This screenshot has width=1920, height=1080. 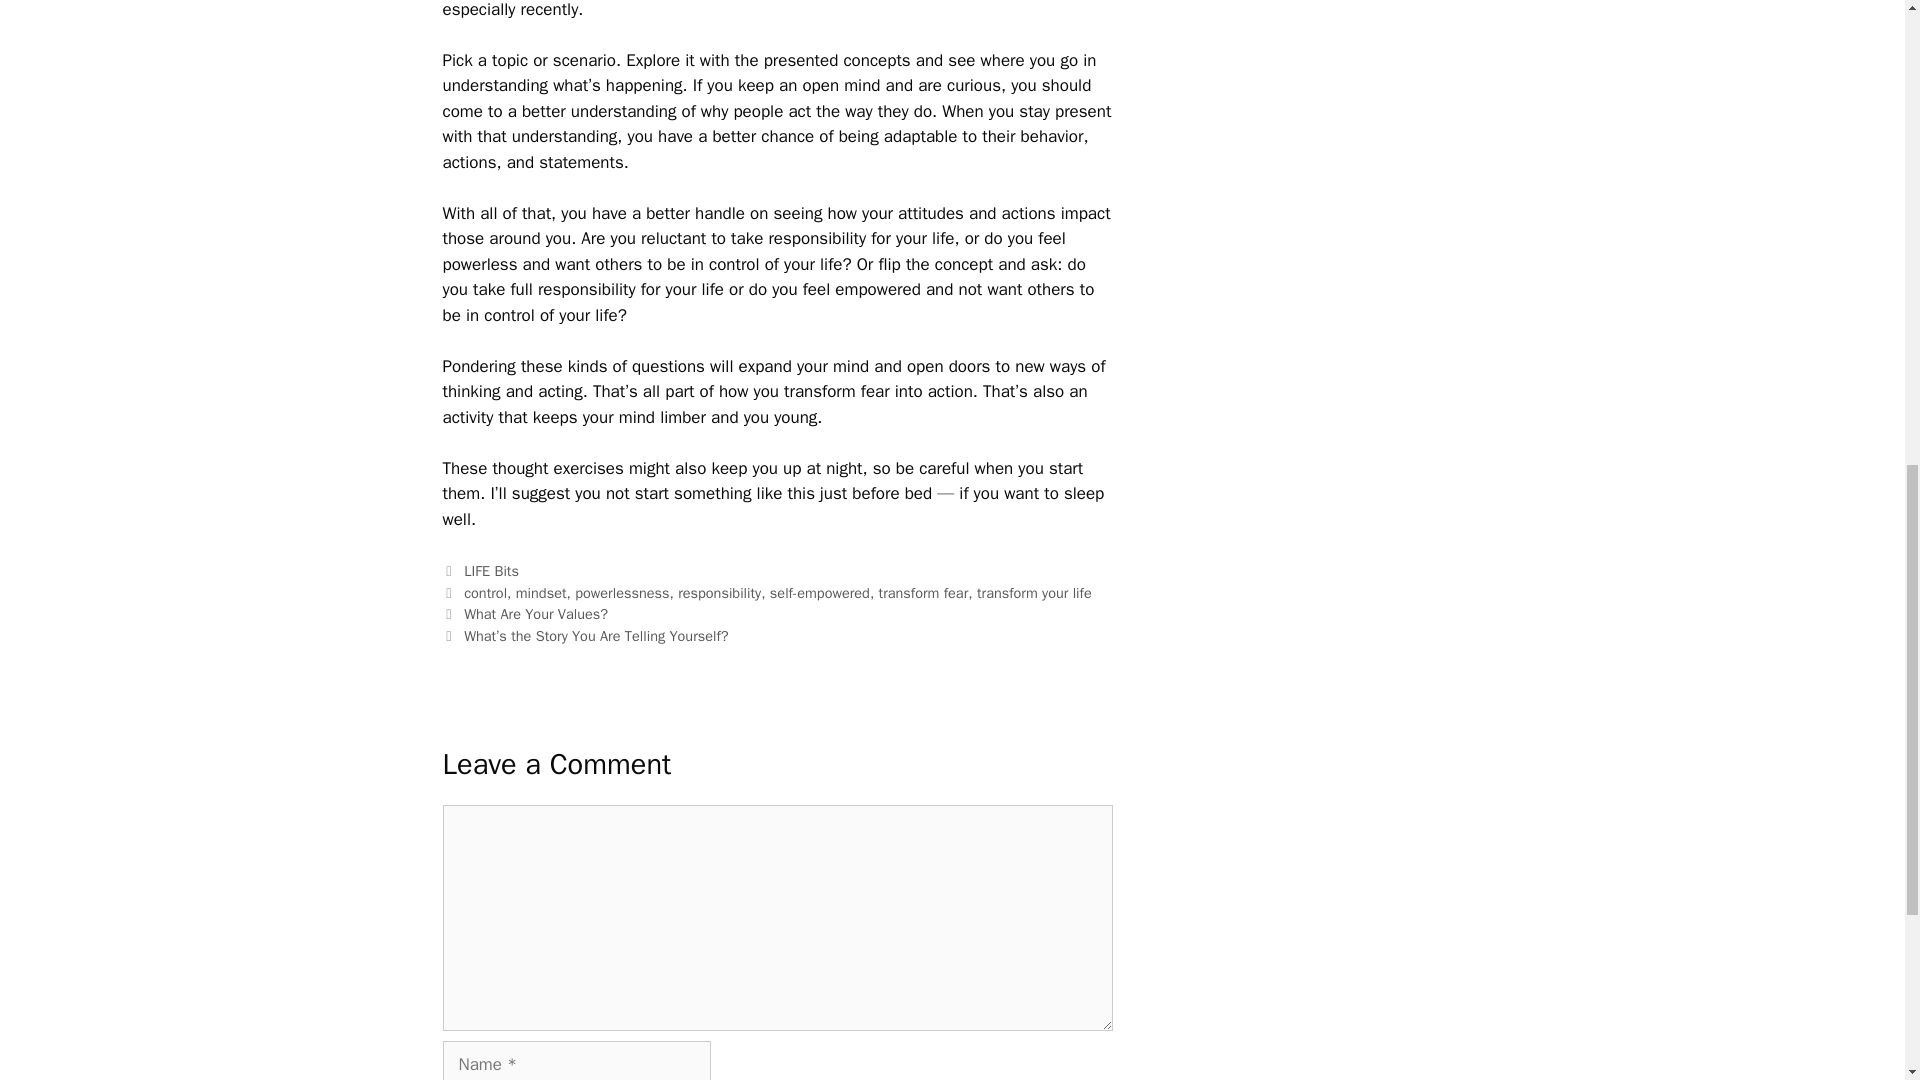 What do you see at coordinates (819, 592) in the screenshot?
I see `self-empowered` at bounding box center [819, 592].